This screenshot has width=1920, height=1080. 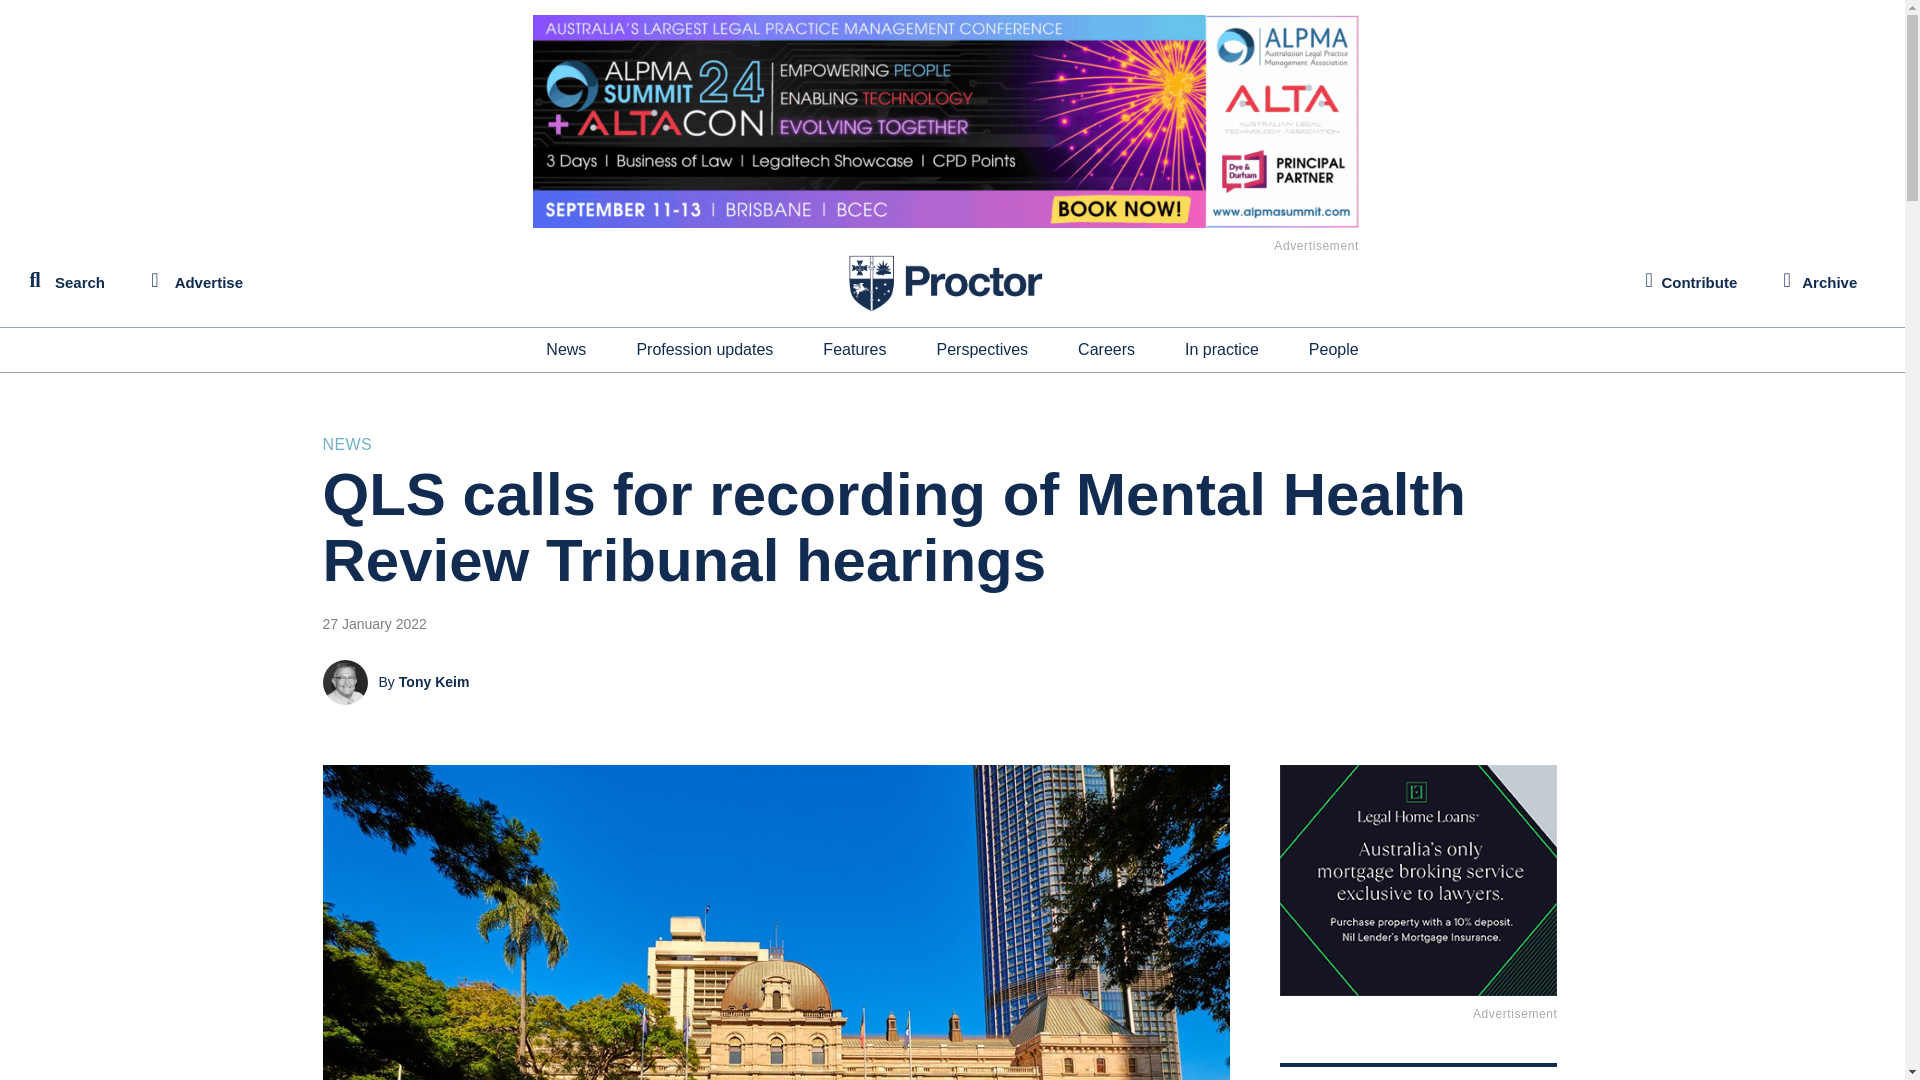 What do you see at coordinates (983, 350) in the screenshot?
I see `Perspectives` at bounding box center [983, 350].